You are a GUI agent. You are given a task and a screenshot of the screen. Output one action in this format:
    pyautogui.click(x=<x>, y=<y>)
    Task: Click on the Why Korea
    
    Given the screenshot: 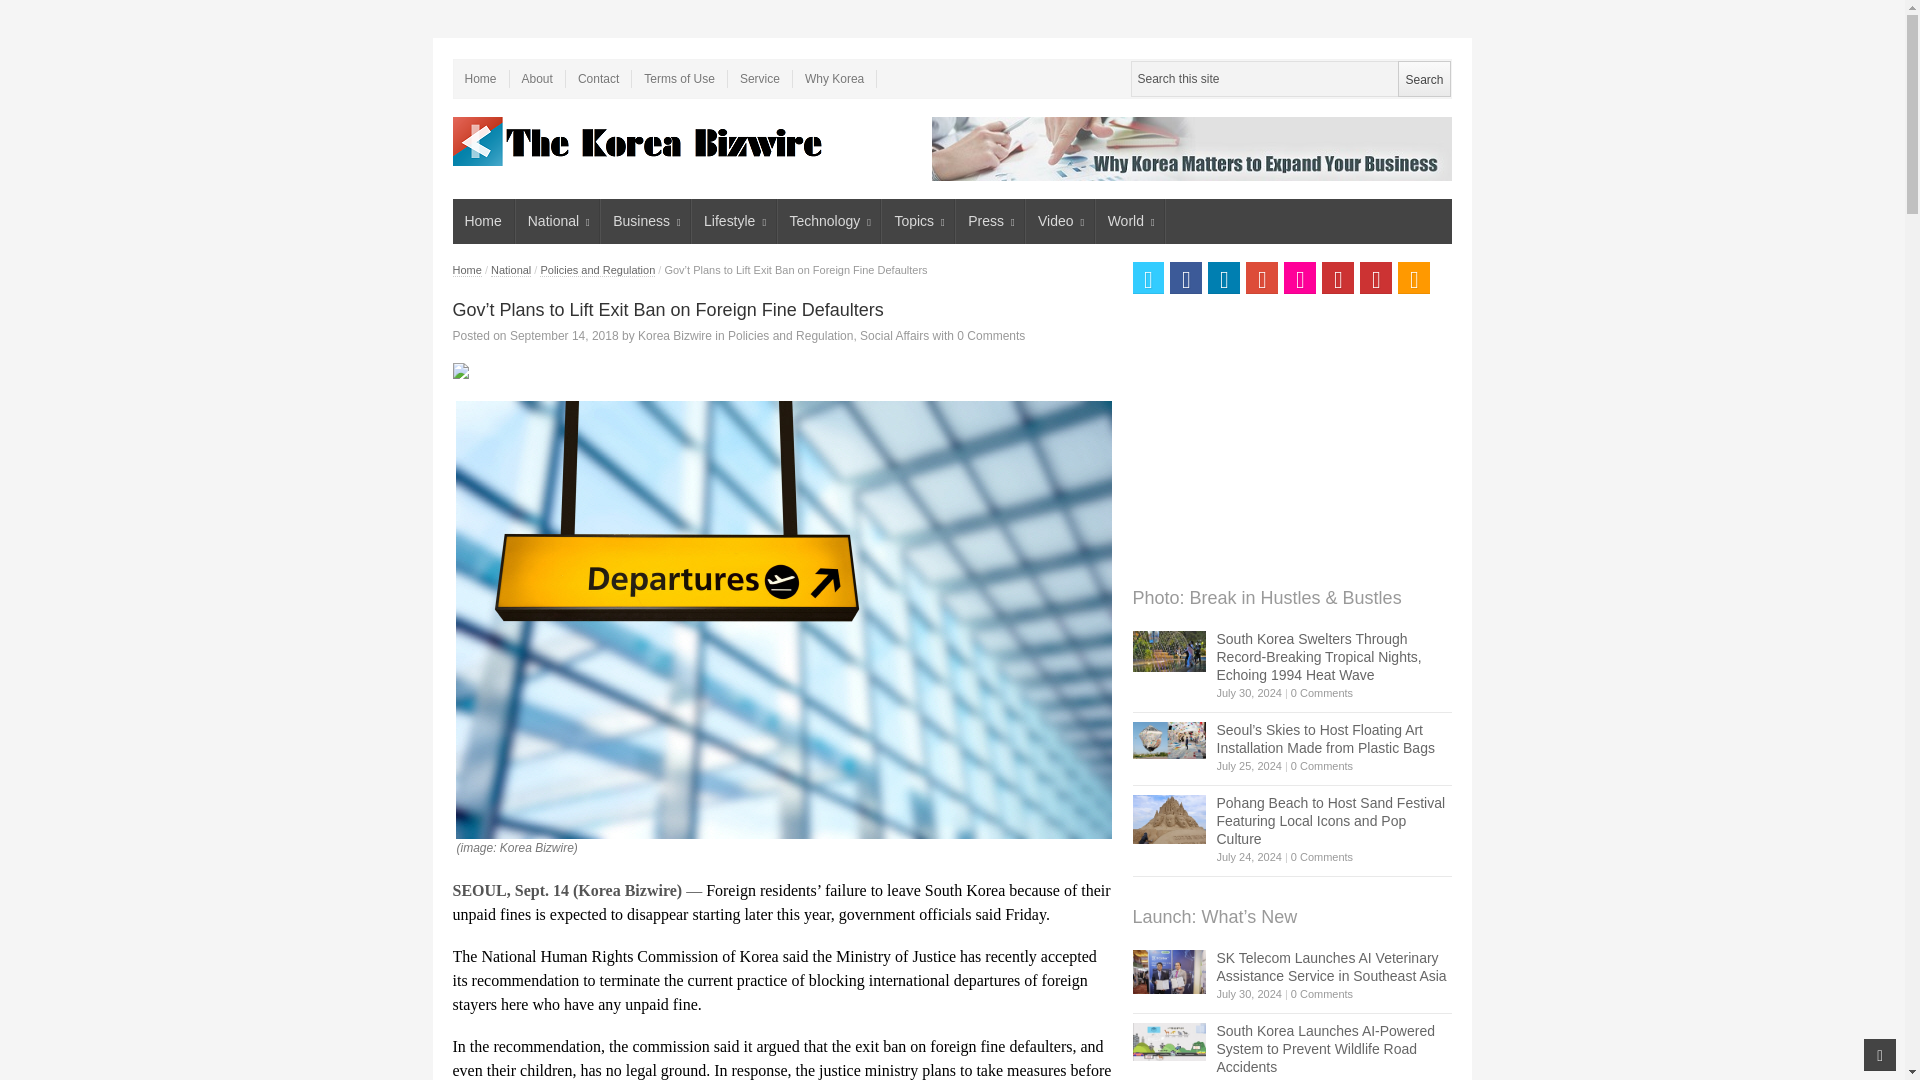 What is the action you would take?
    pyautogui.click(x=834, y=78)
    